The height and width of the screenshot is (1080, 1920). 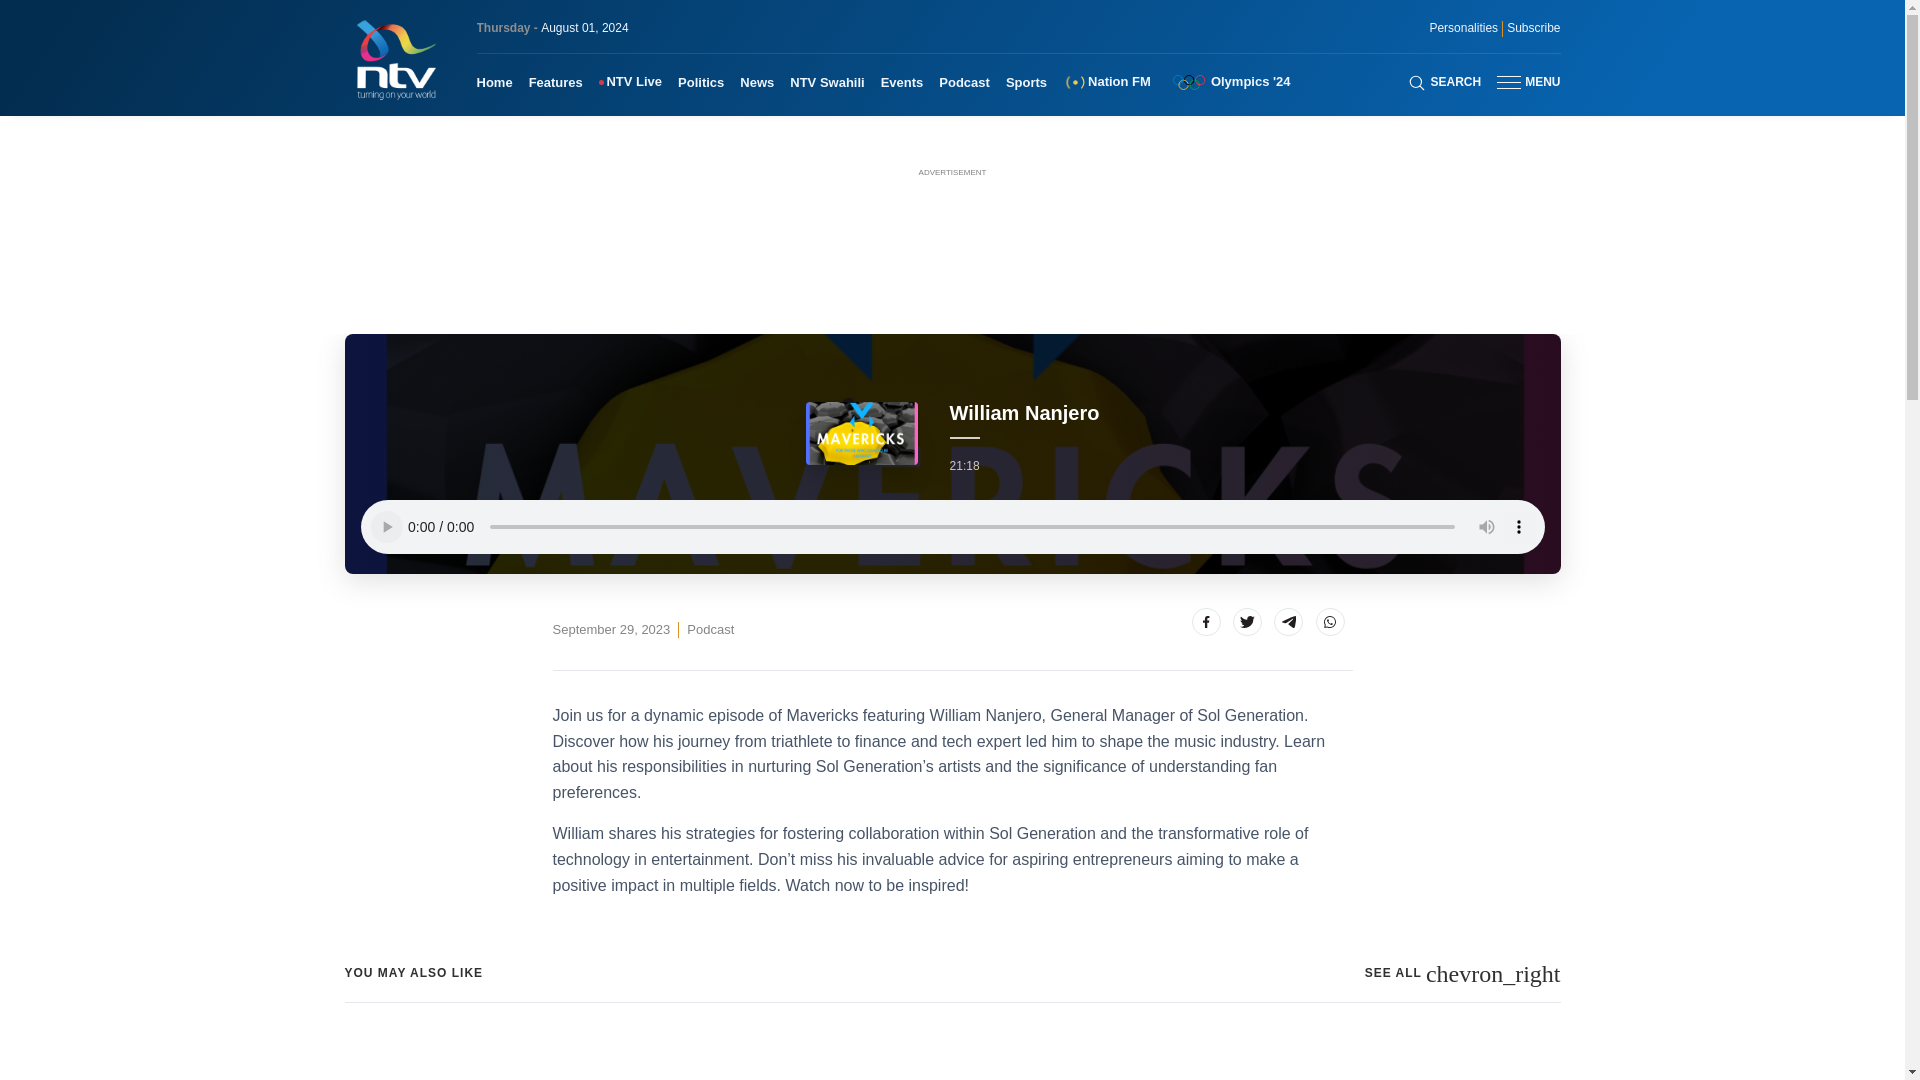 What do you see at coordinates (710, 630) in the screenshot?
I see `William Nanjero` at bounding box center [710, 630].